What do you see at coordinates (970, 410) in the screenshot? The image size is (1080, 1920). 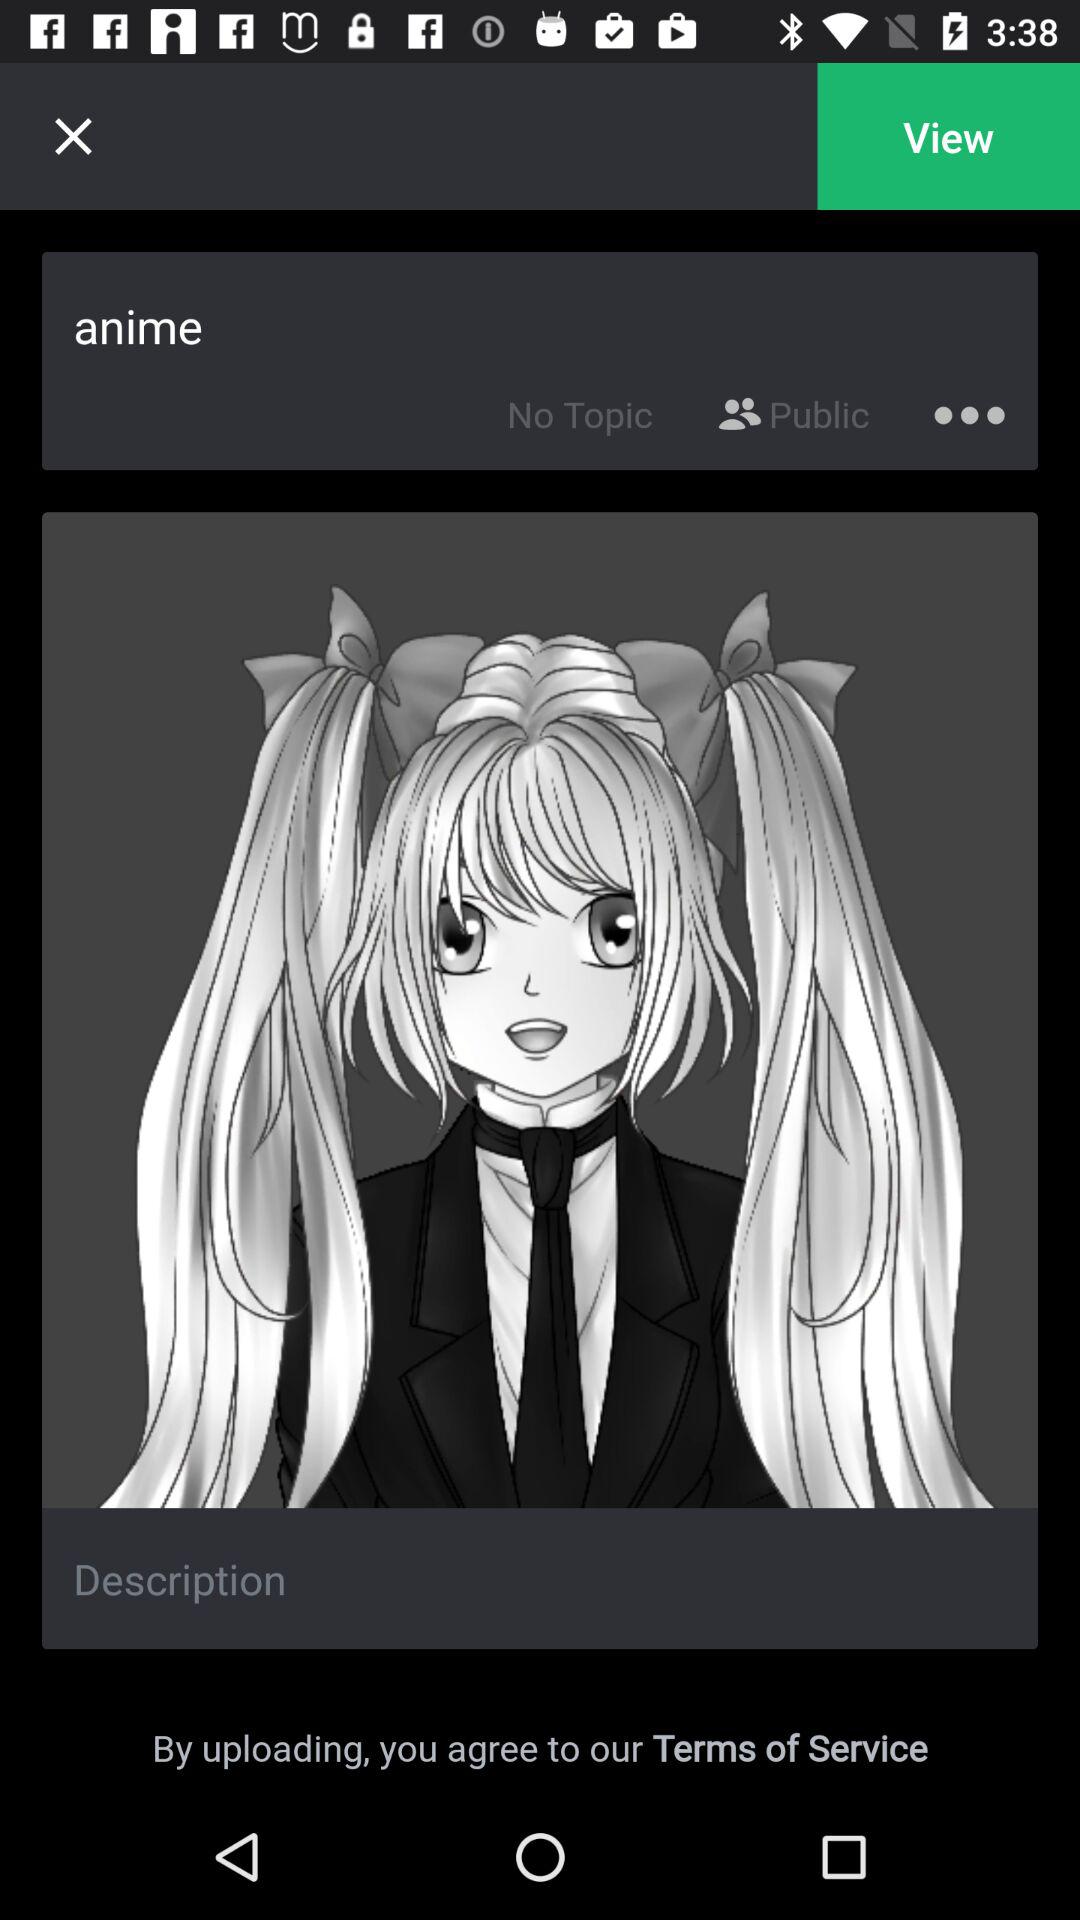 I see `more options` at bounding box center [970, 410].